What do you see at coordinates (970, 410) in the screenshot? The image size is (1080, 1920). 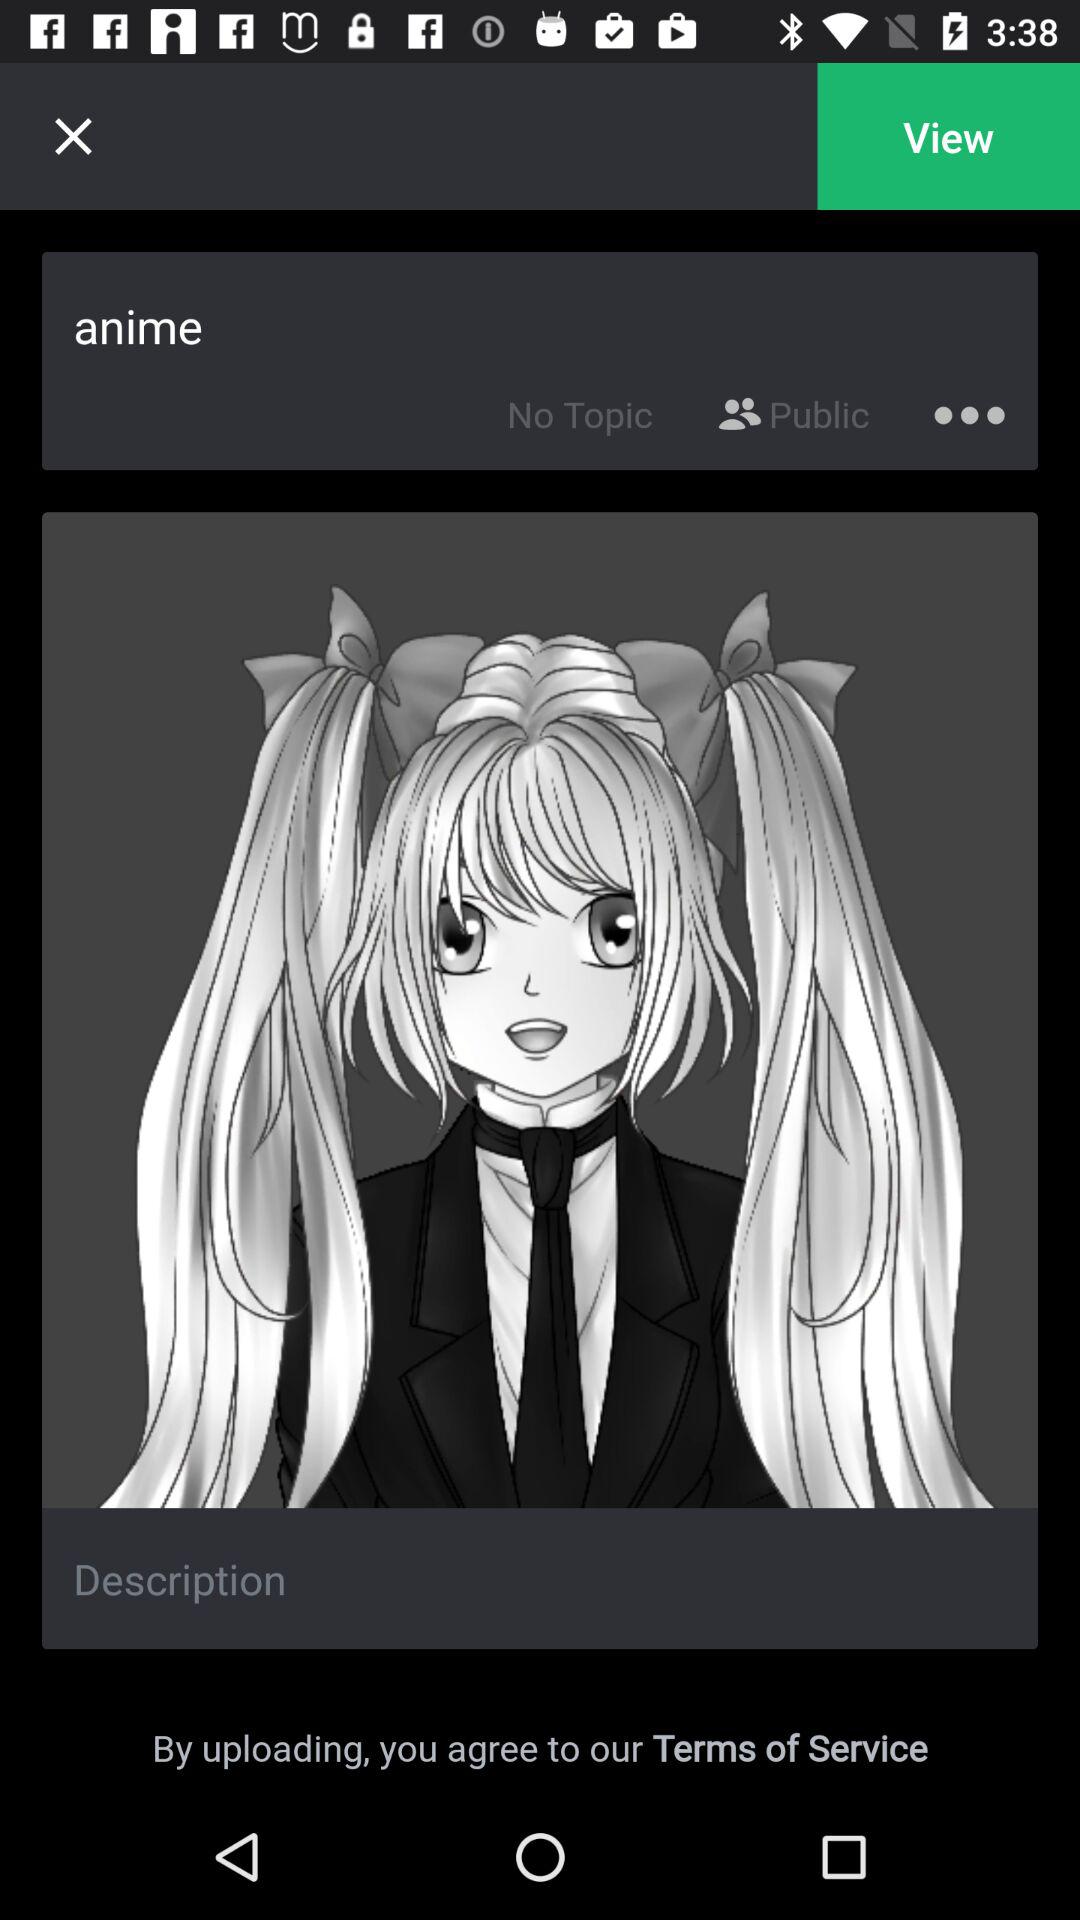 I see `more options` at bounding box center [970, 410].